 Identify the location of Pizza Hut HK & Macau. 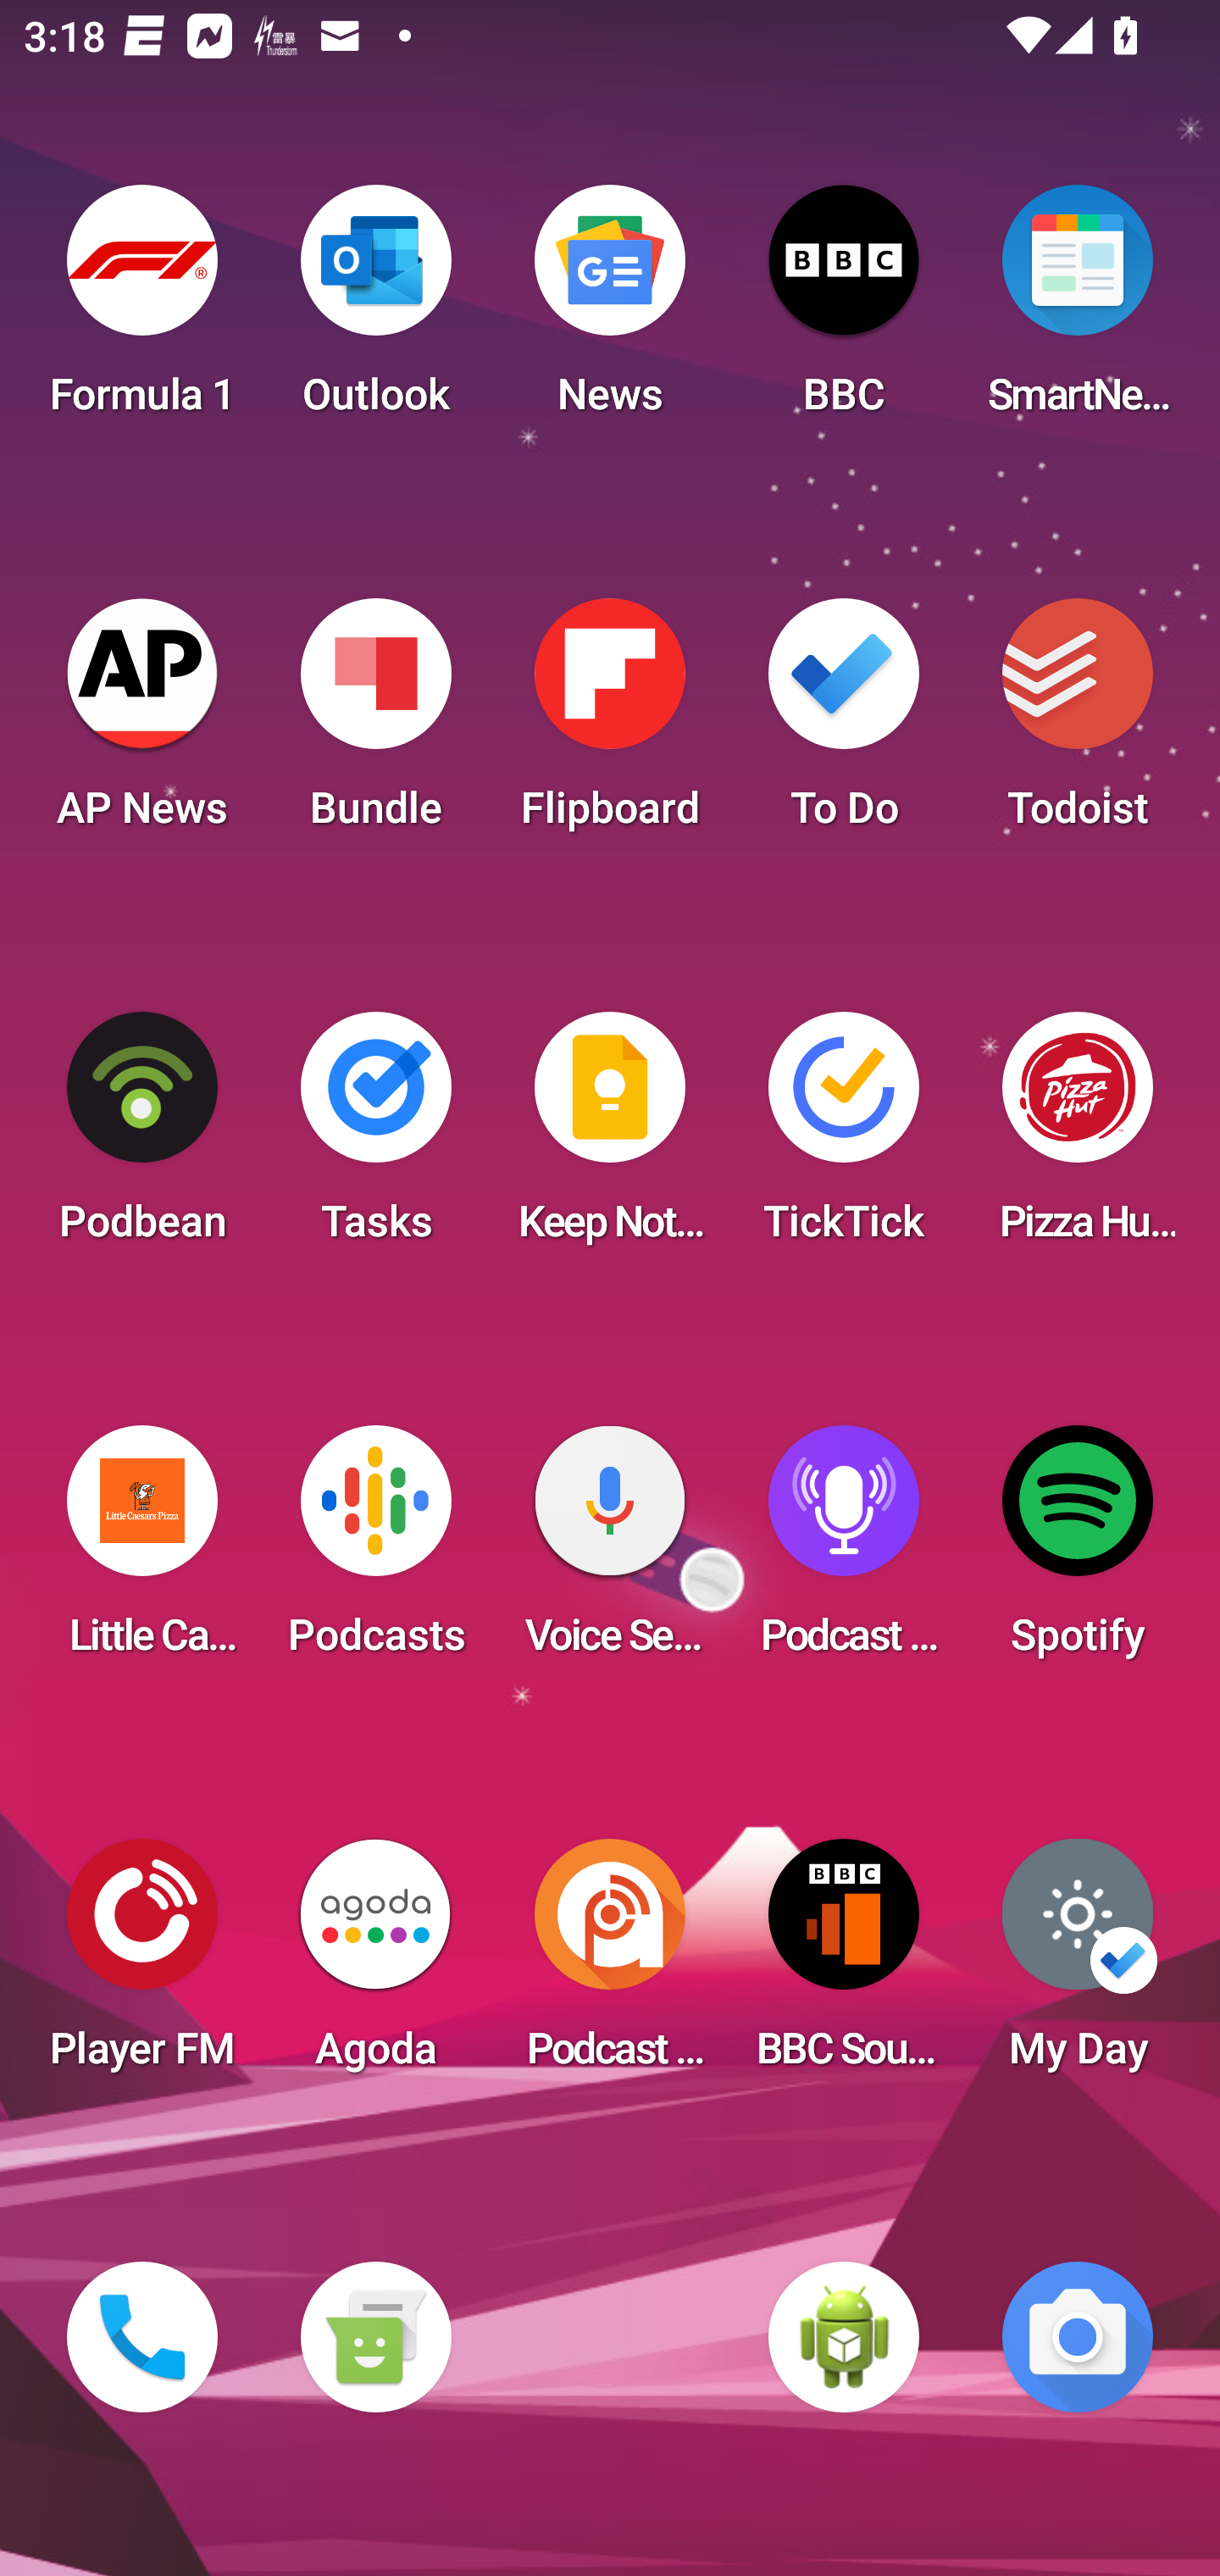
(1078, 1137).